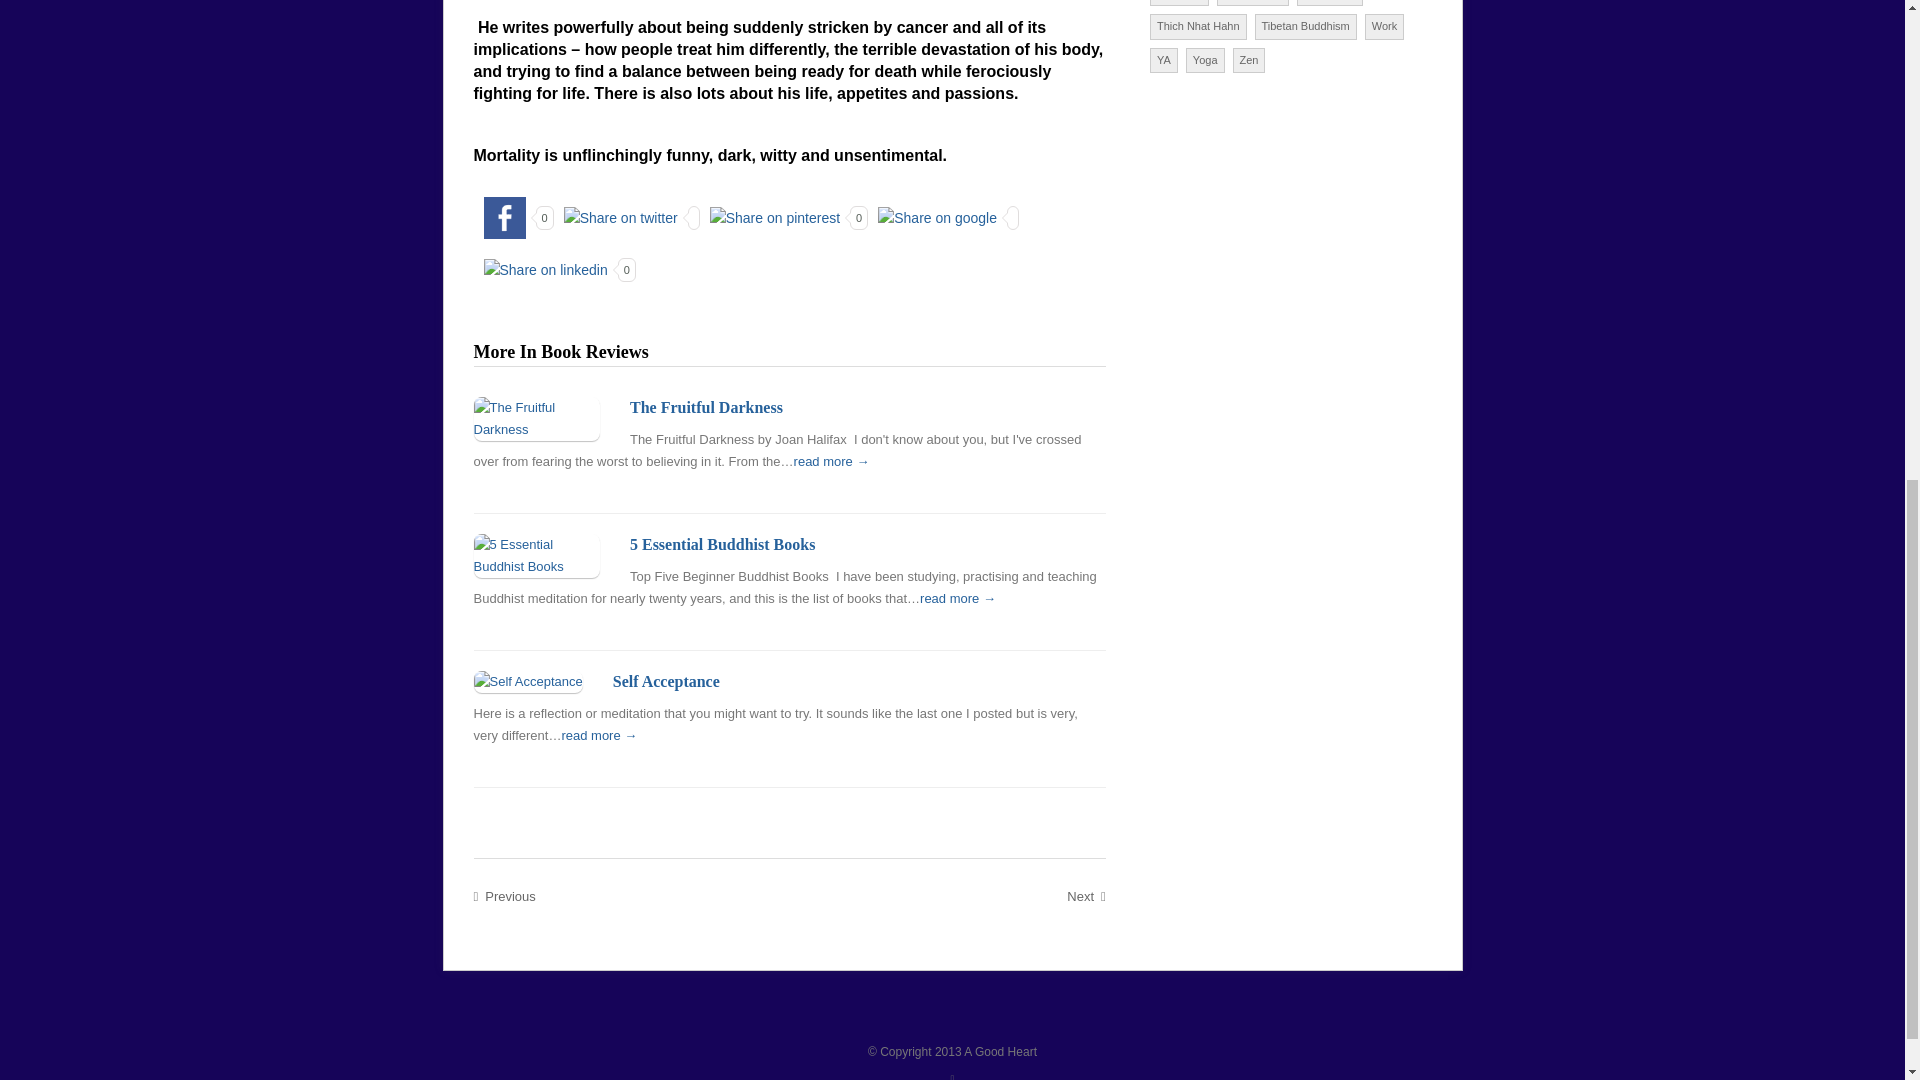 This screenshot has width=1920, height=1080. What do you see at coordinates (784, 216) in the screenshot?
I see `0` at bounding box center [784, 216].